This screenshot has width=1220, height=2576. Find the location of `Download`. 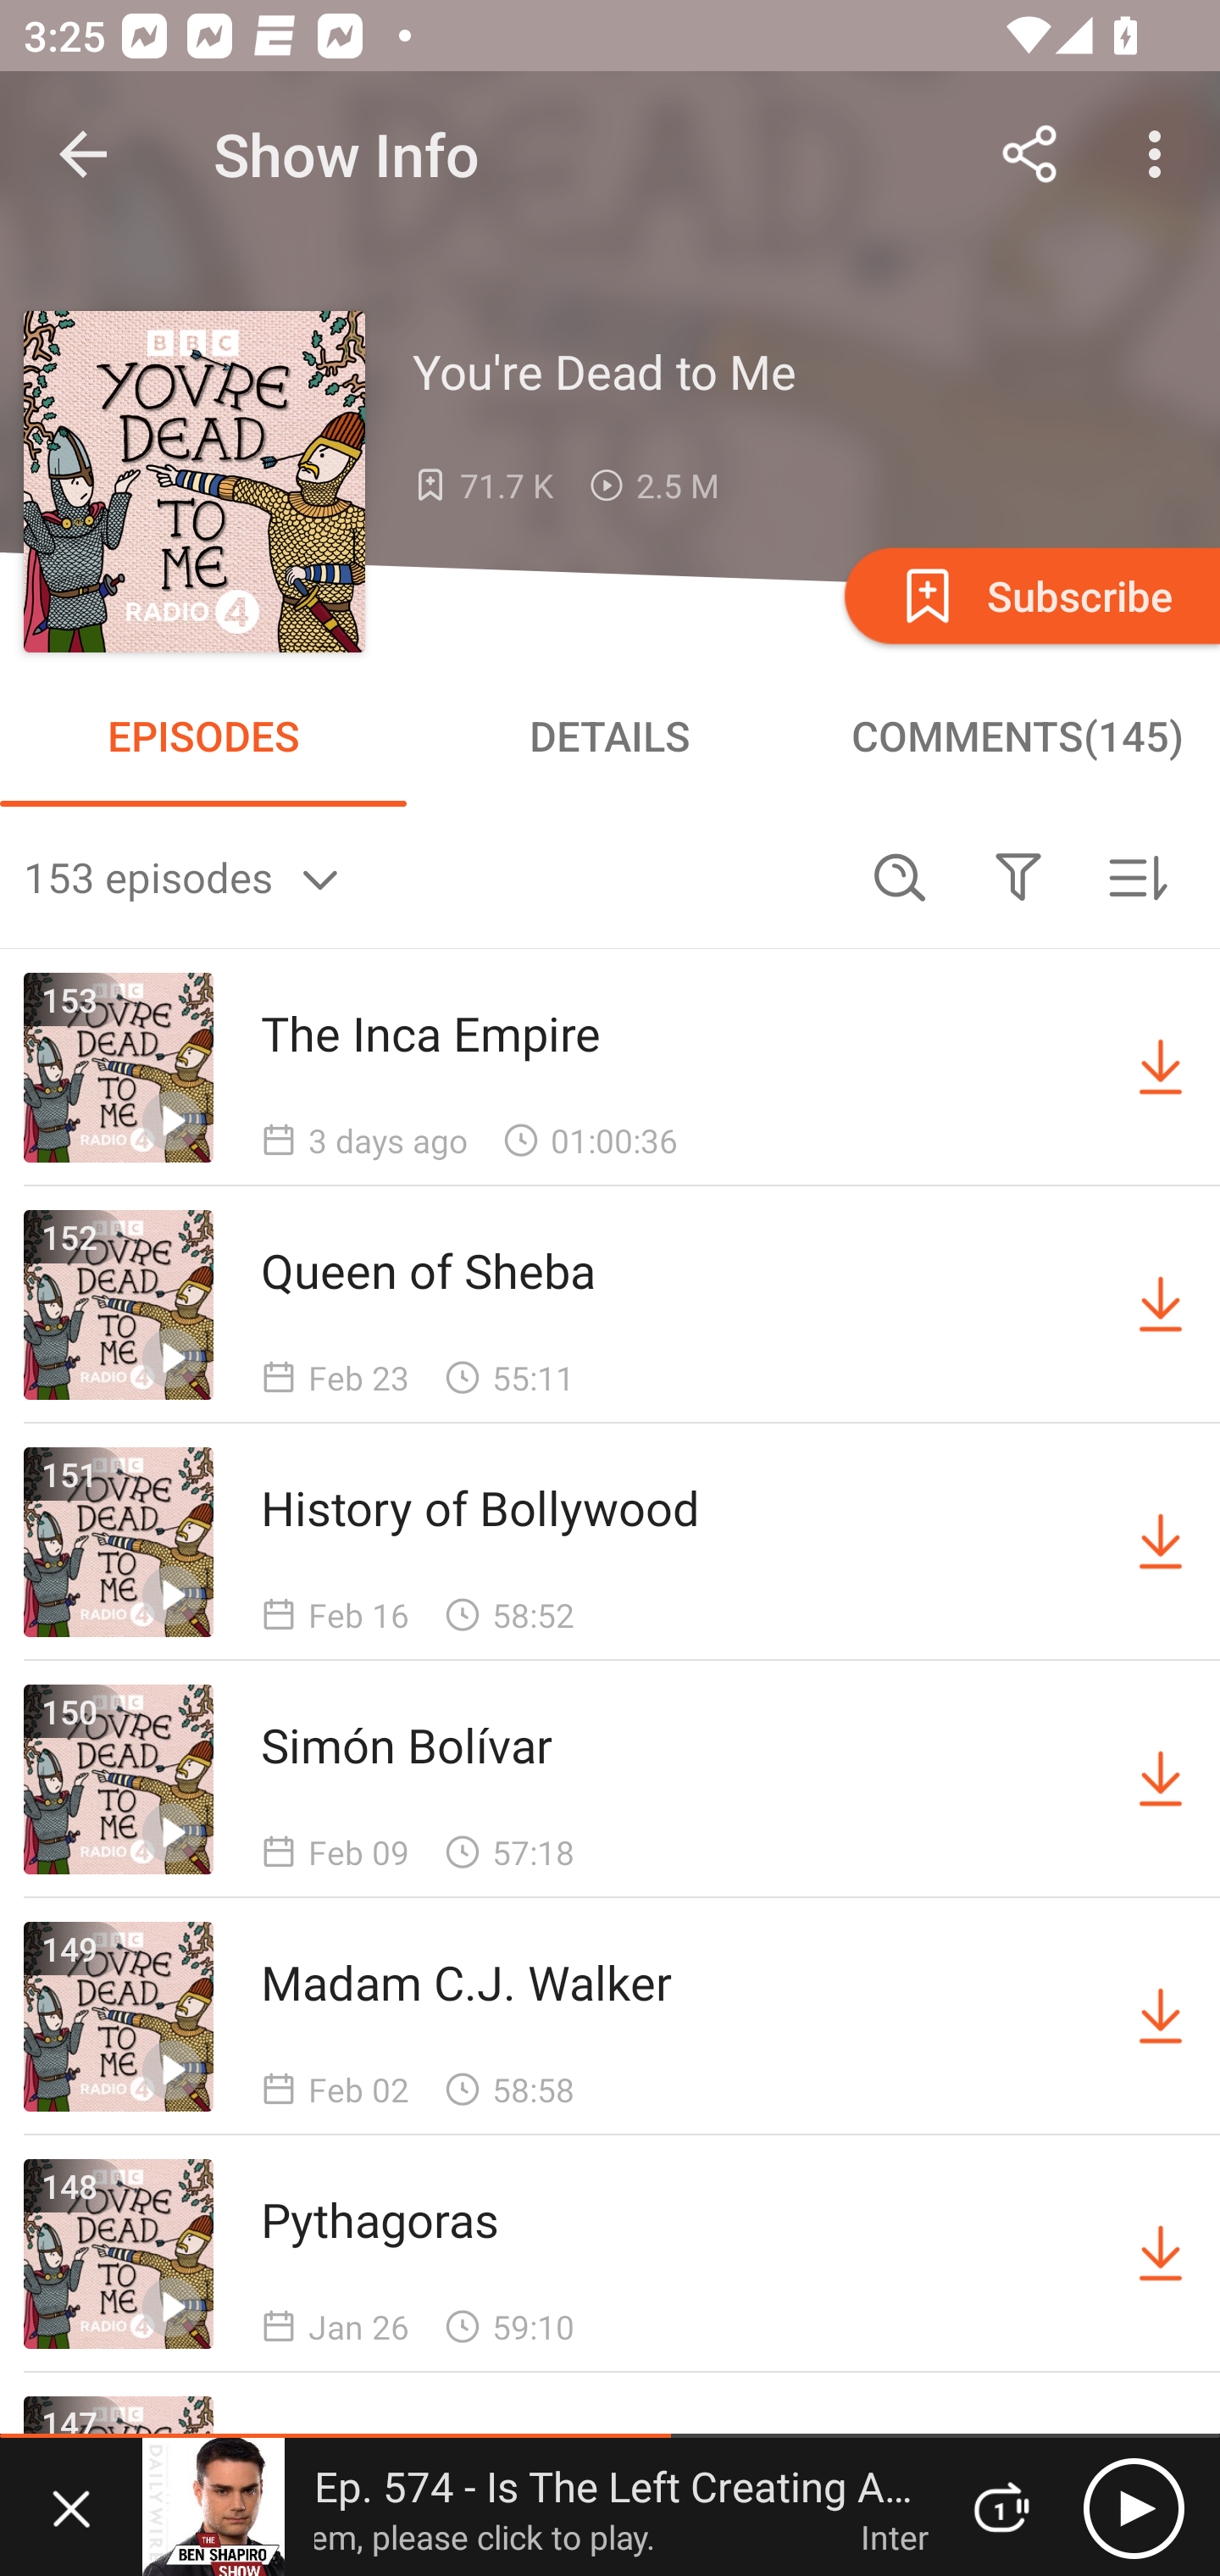

Download is located at coordinates (1161, 2017).